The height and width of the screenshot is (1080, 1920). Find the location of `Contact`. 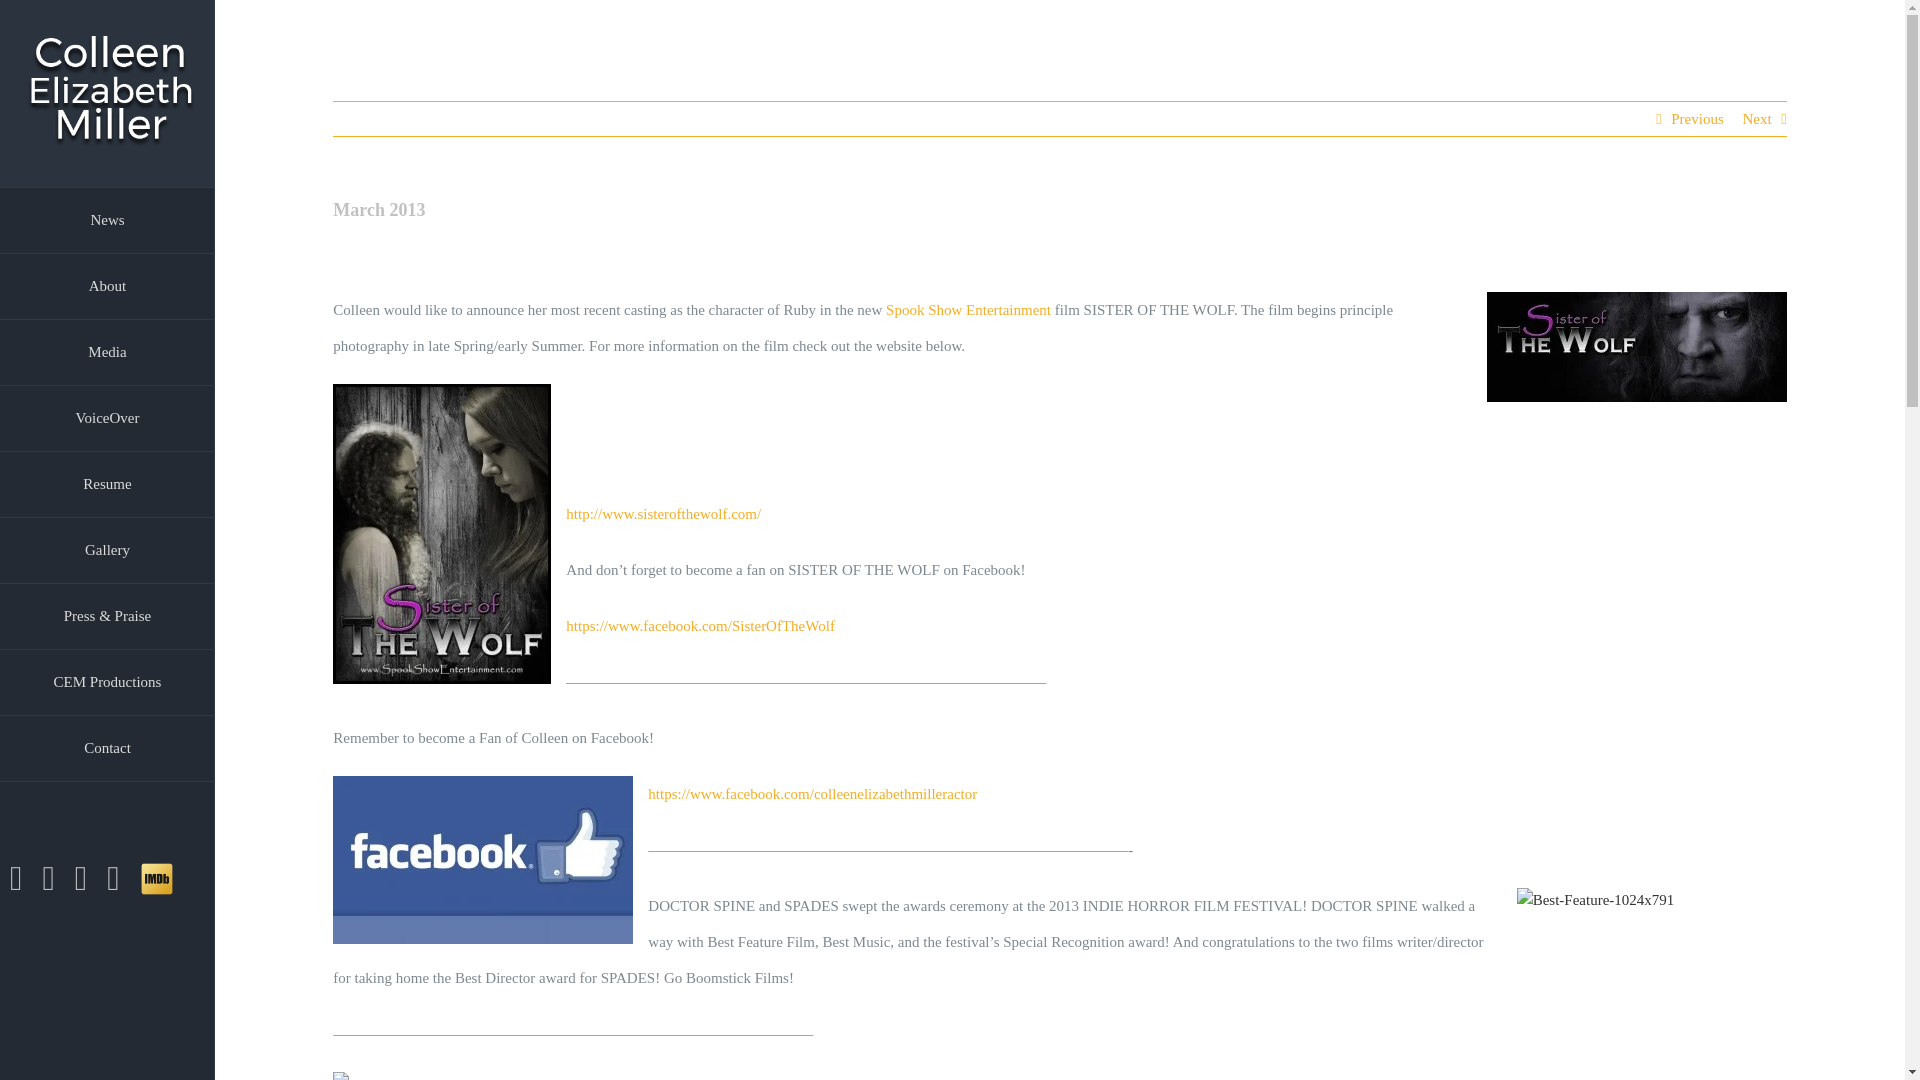

Contact is located at coordinates (108, 748).